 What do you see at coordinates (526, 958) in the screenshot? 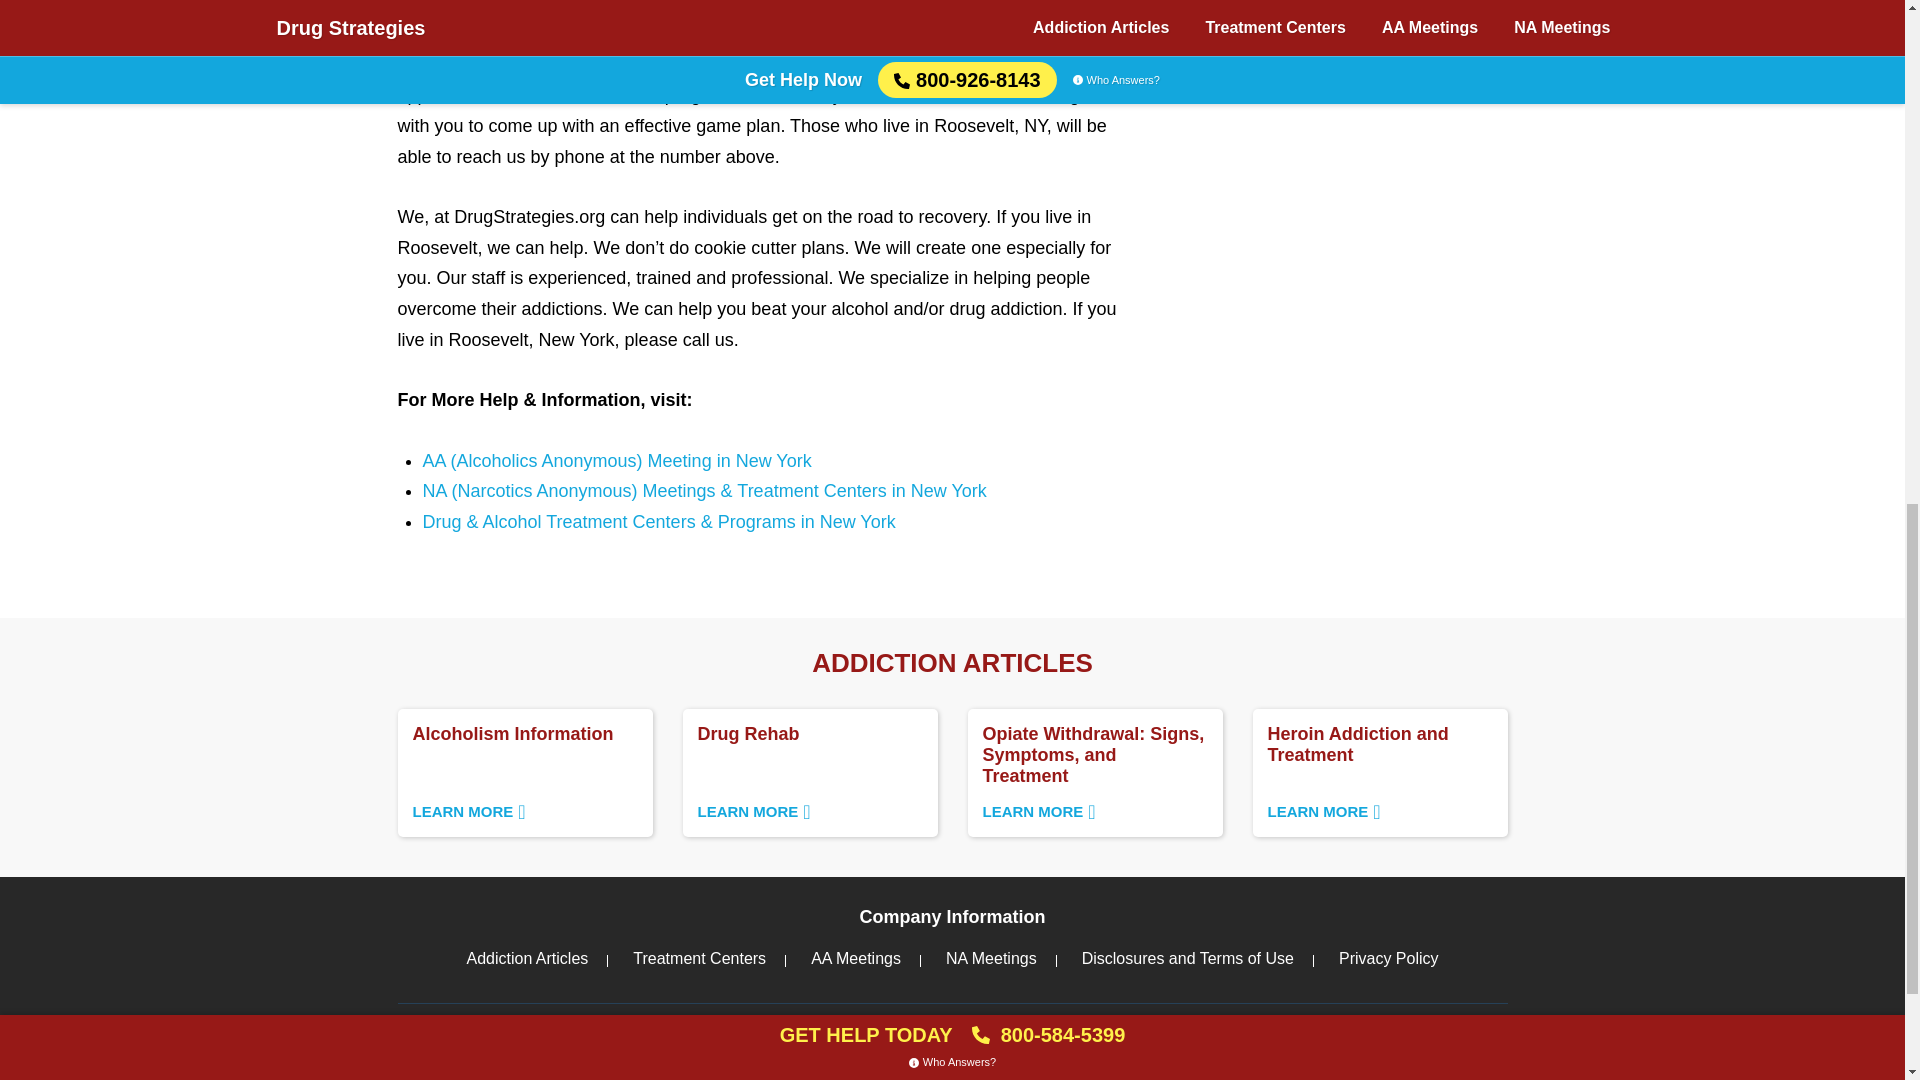
I see `Disclosures and Terms of Use` at bounding box center [526, 958].